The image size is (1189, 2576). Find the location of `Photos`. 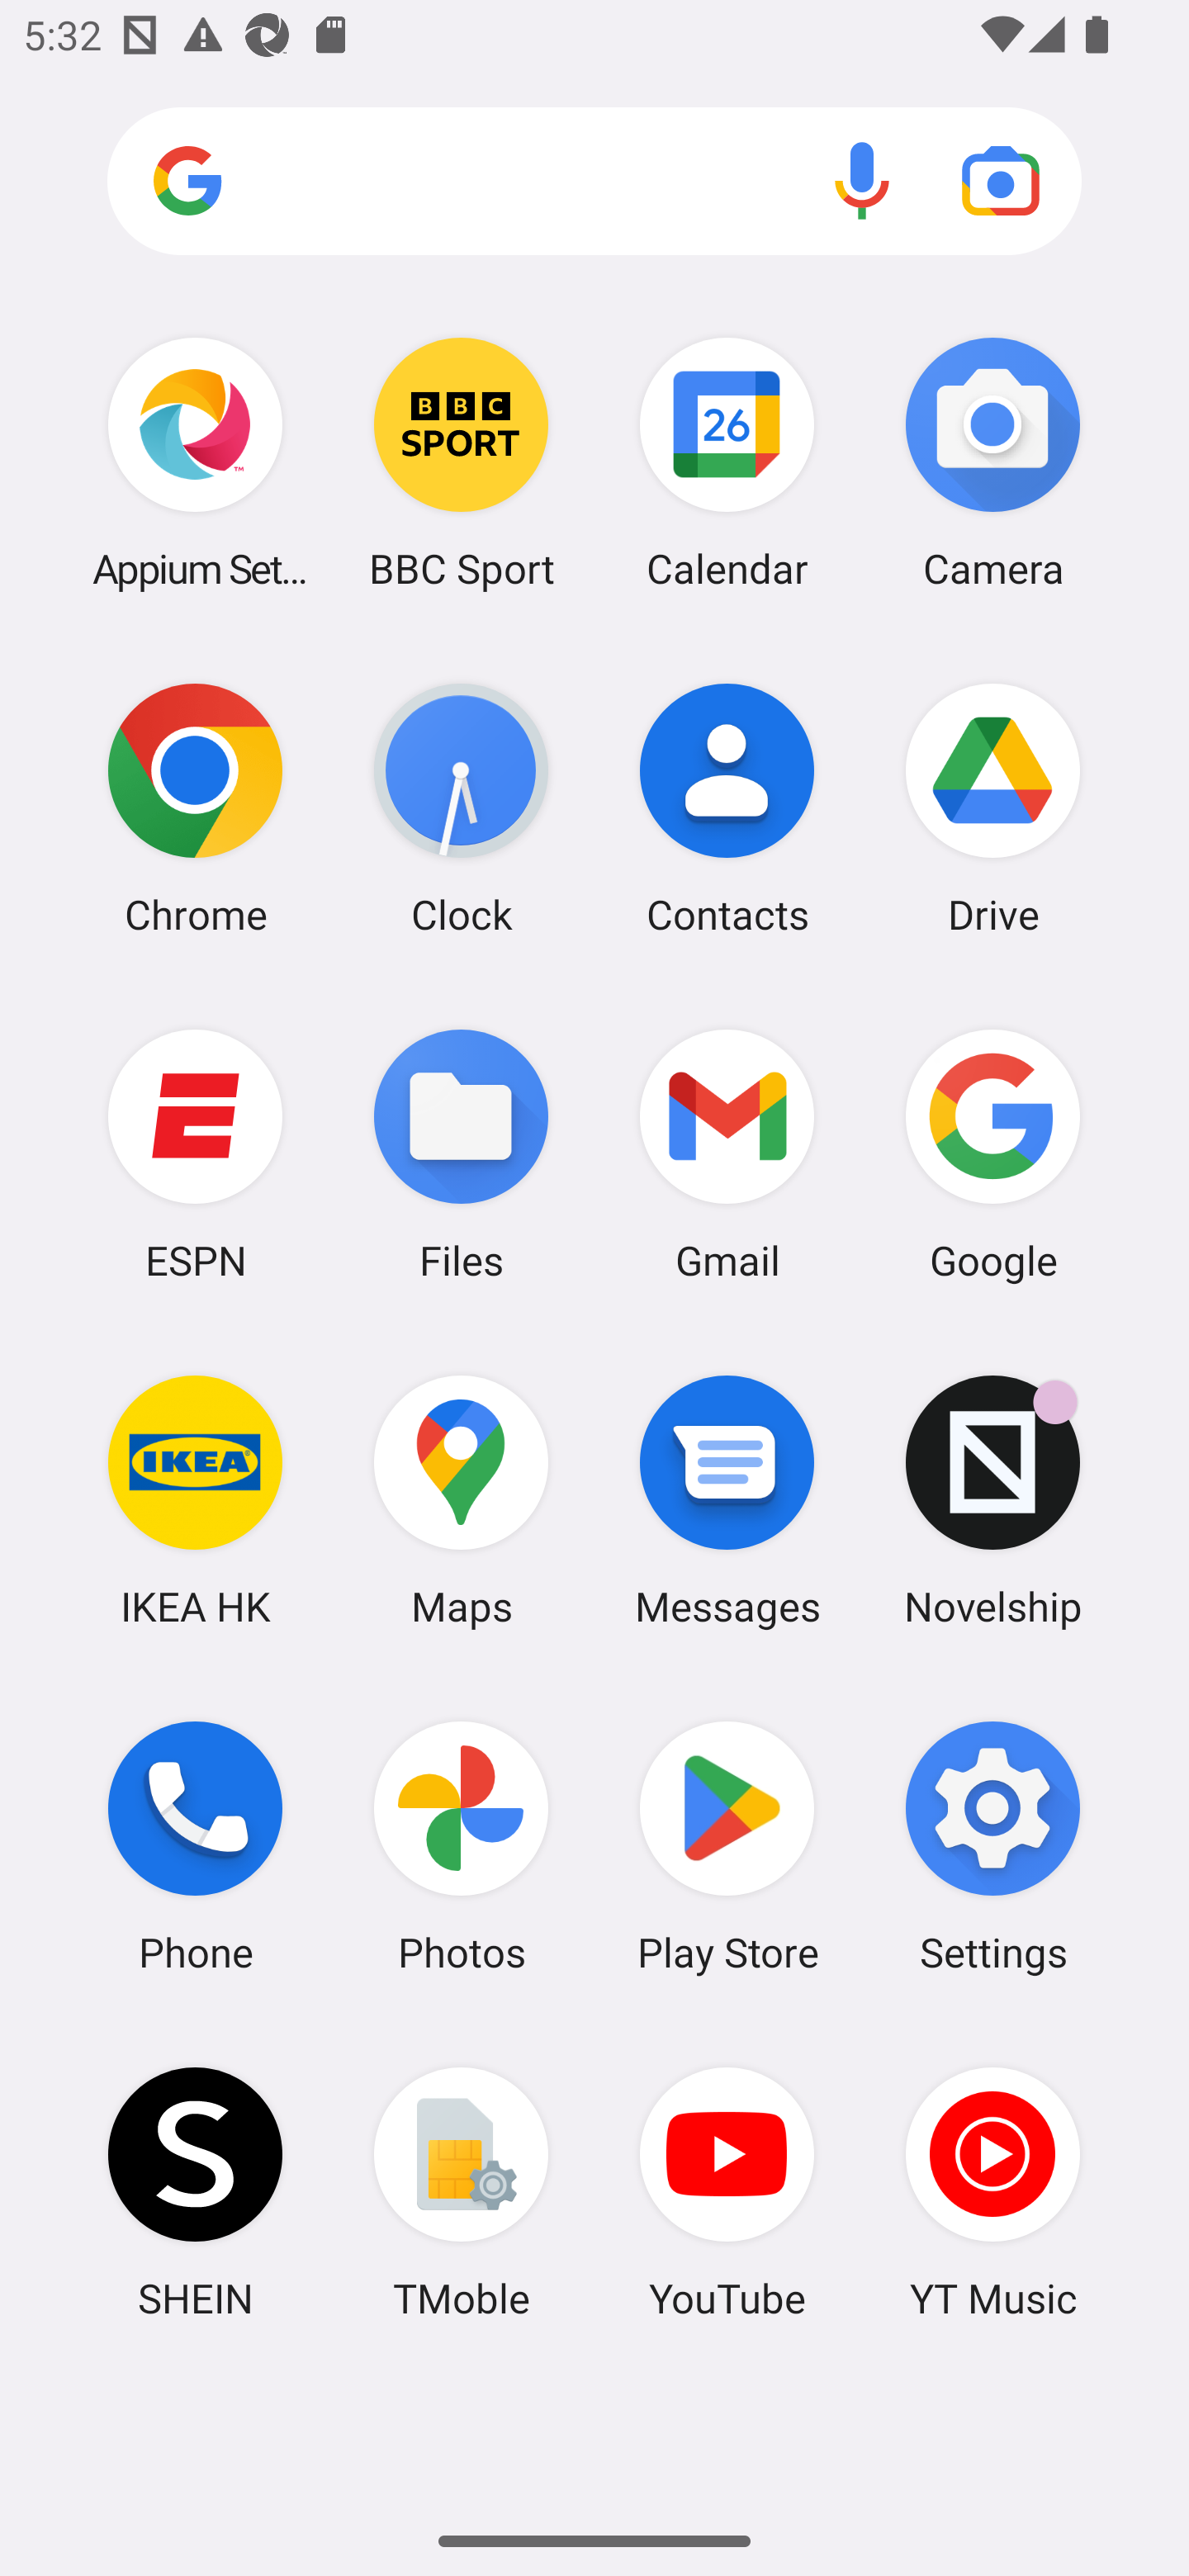

Photos is located at coordinates (461, 1847).